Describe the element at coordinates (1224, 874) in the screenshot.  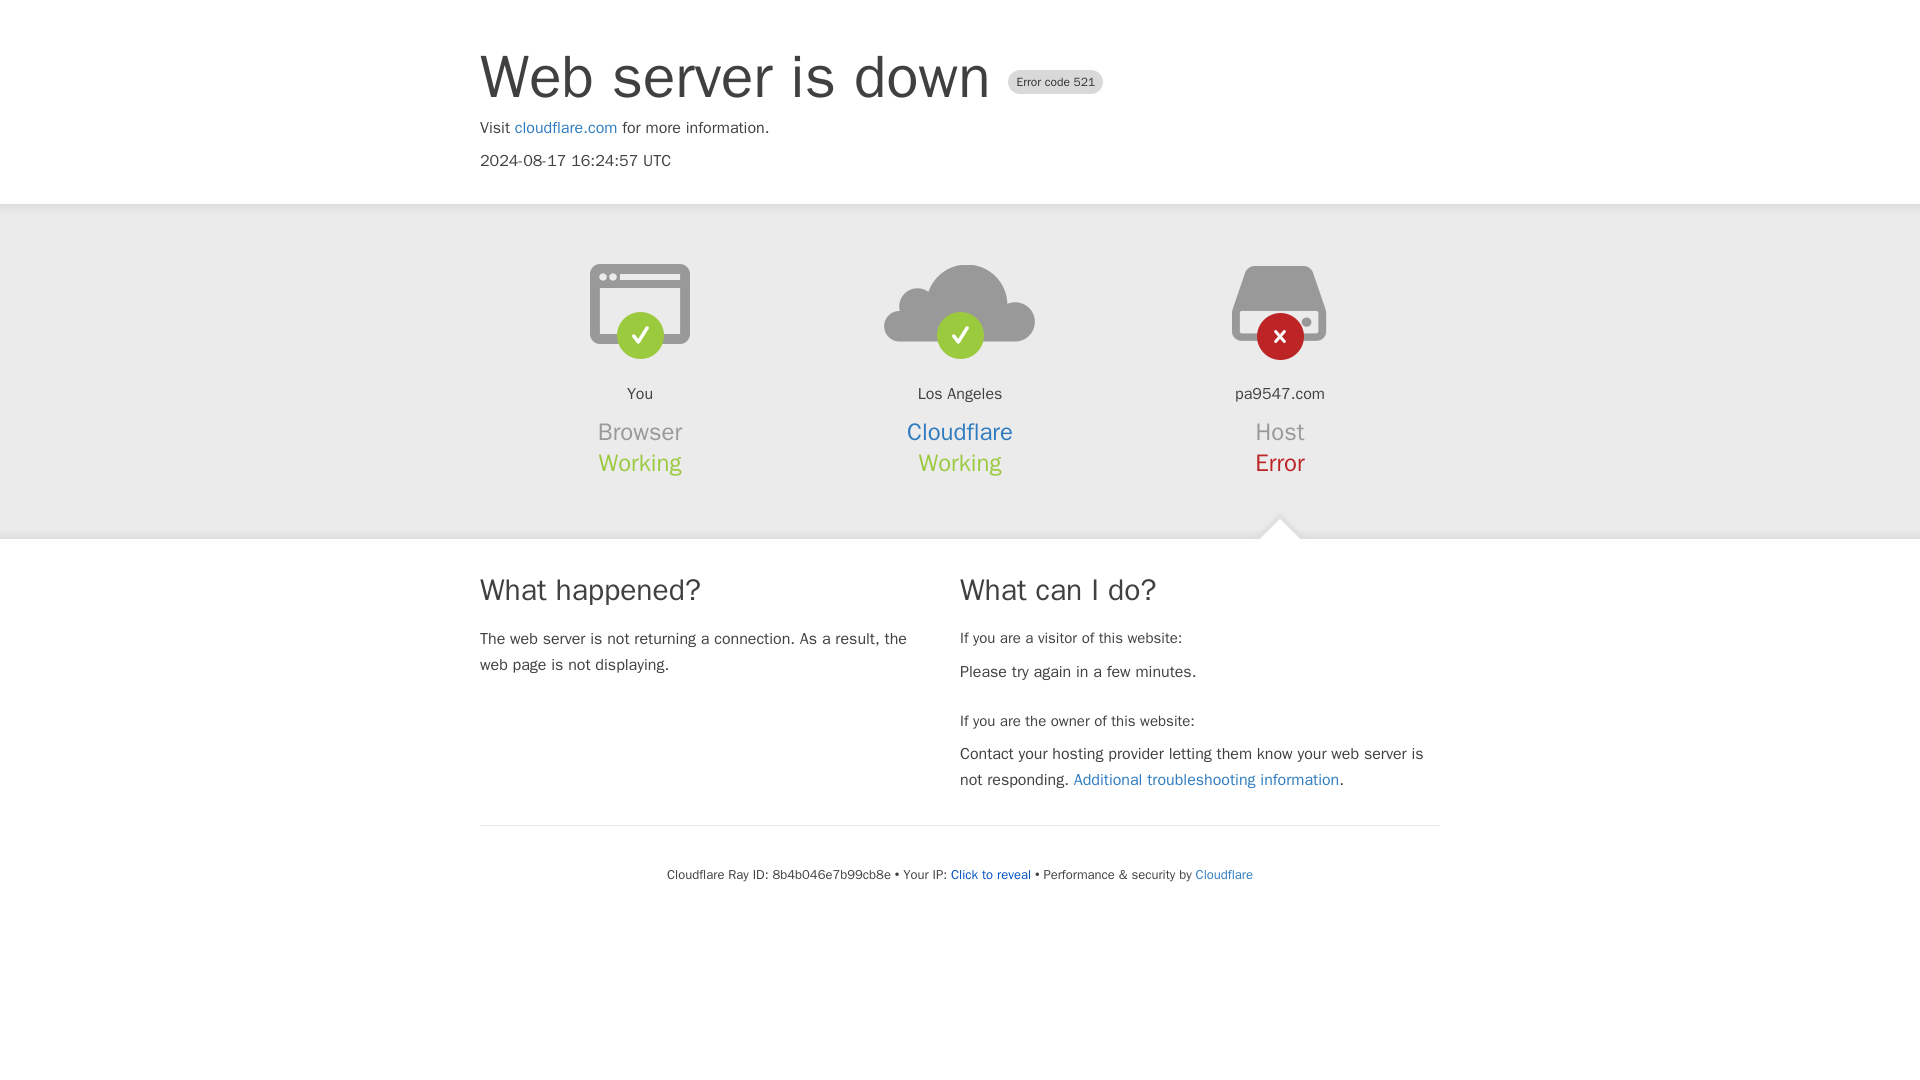
I see `Cloudflare` at that location.